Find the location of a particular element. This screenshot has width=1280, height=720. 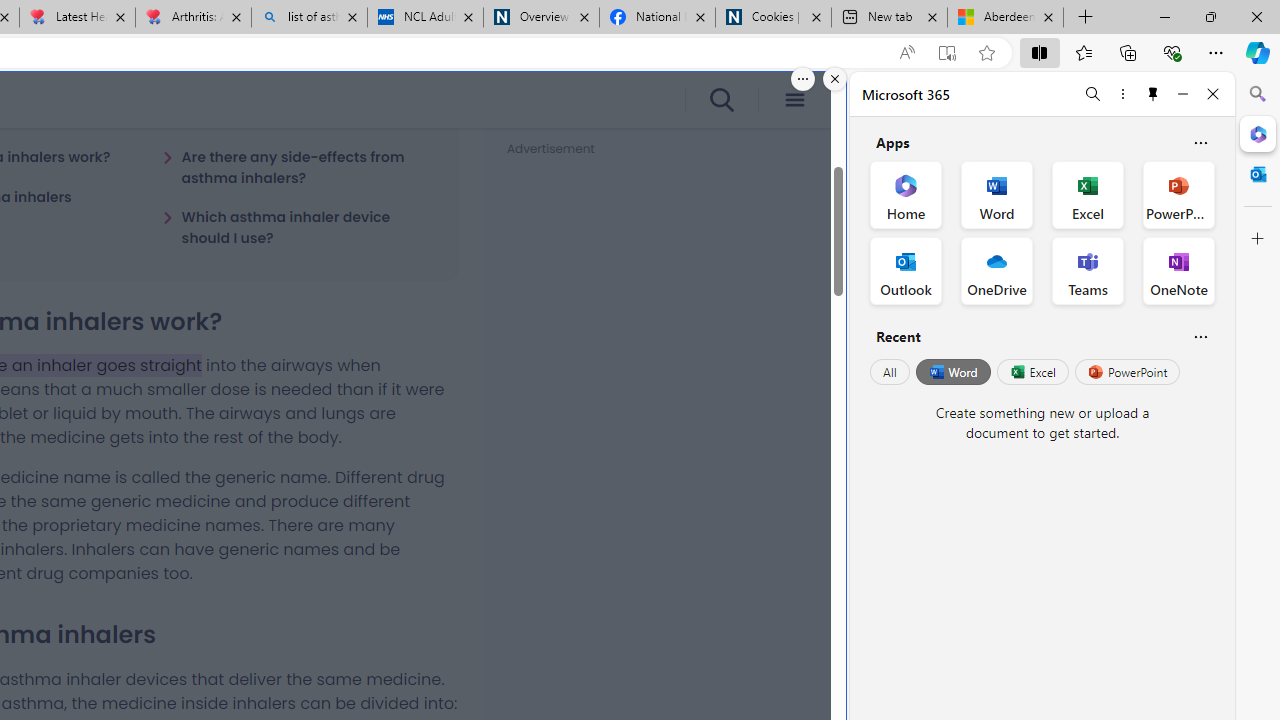

OneDrive Office App is located at coordinates (996, 270).